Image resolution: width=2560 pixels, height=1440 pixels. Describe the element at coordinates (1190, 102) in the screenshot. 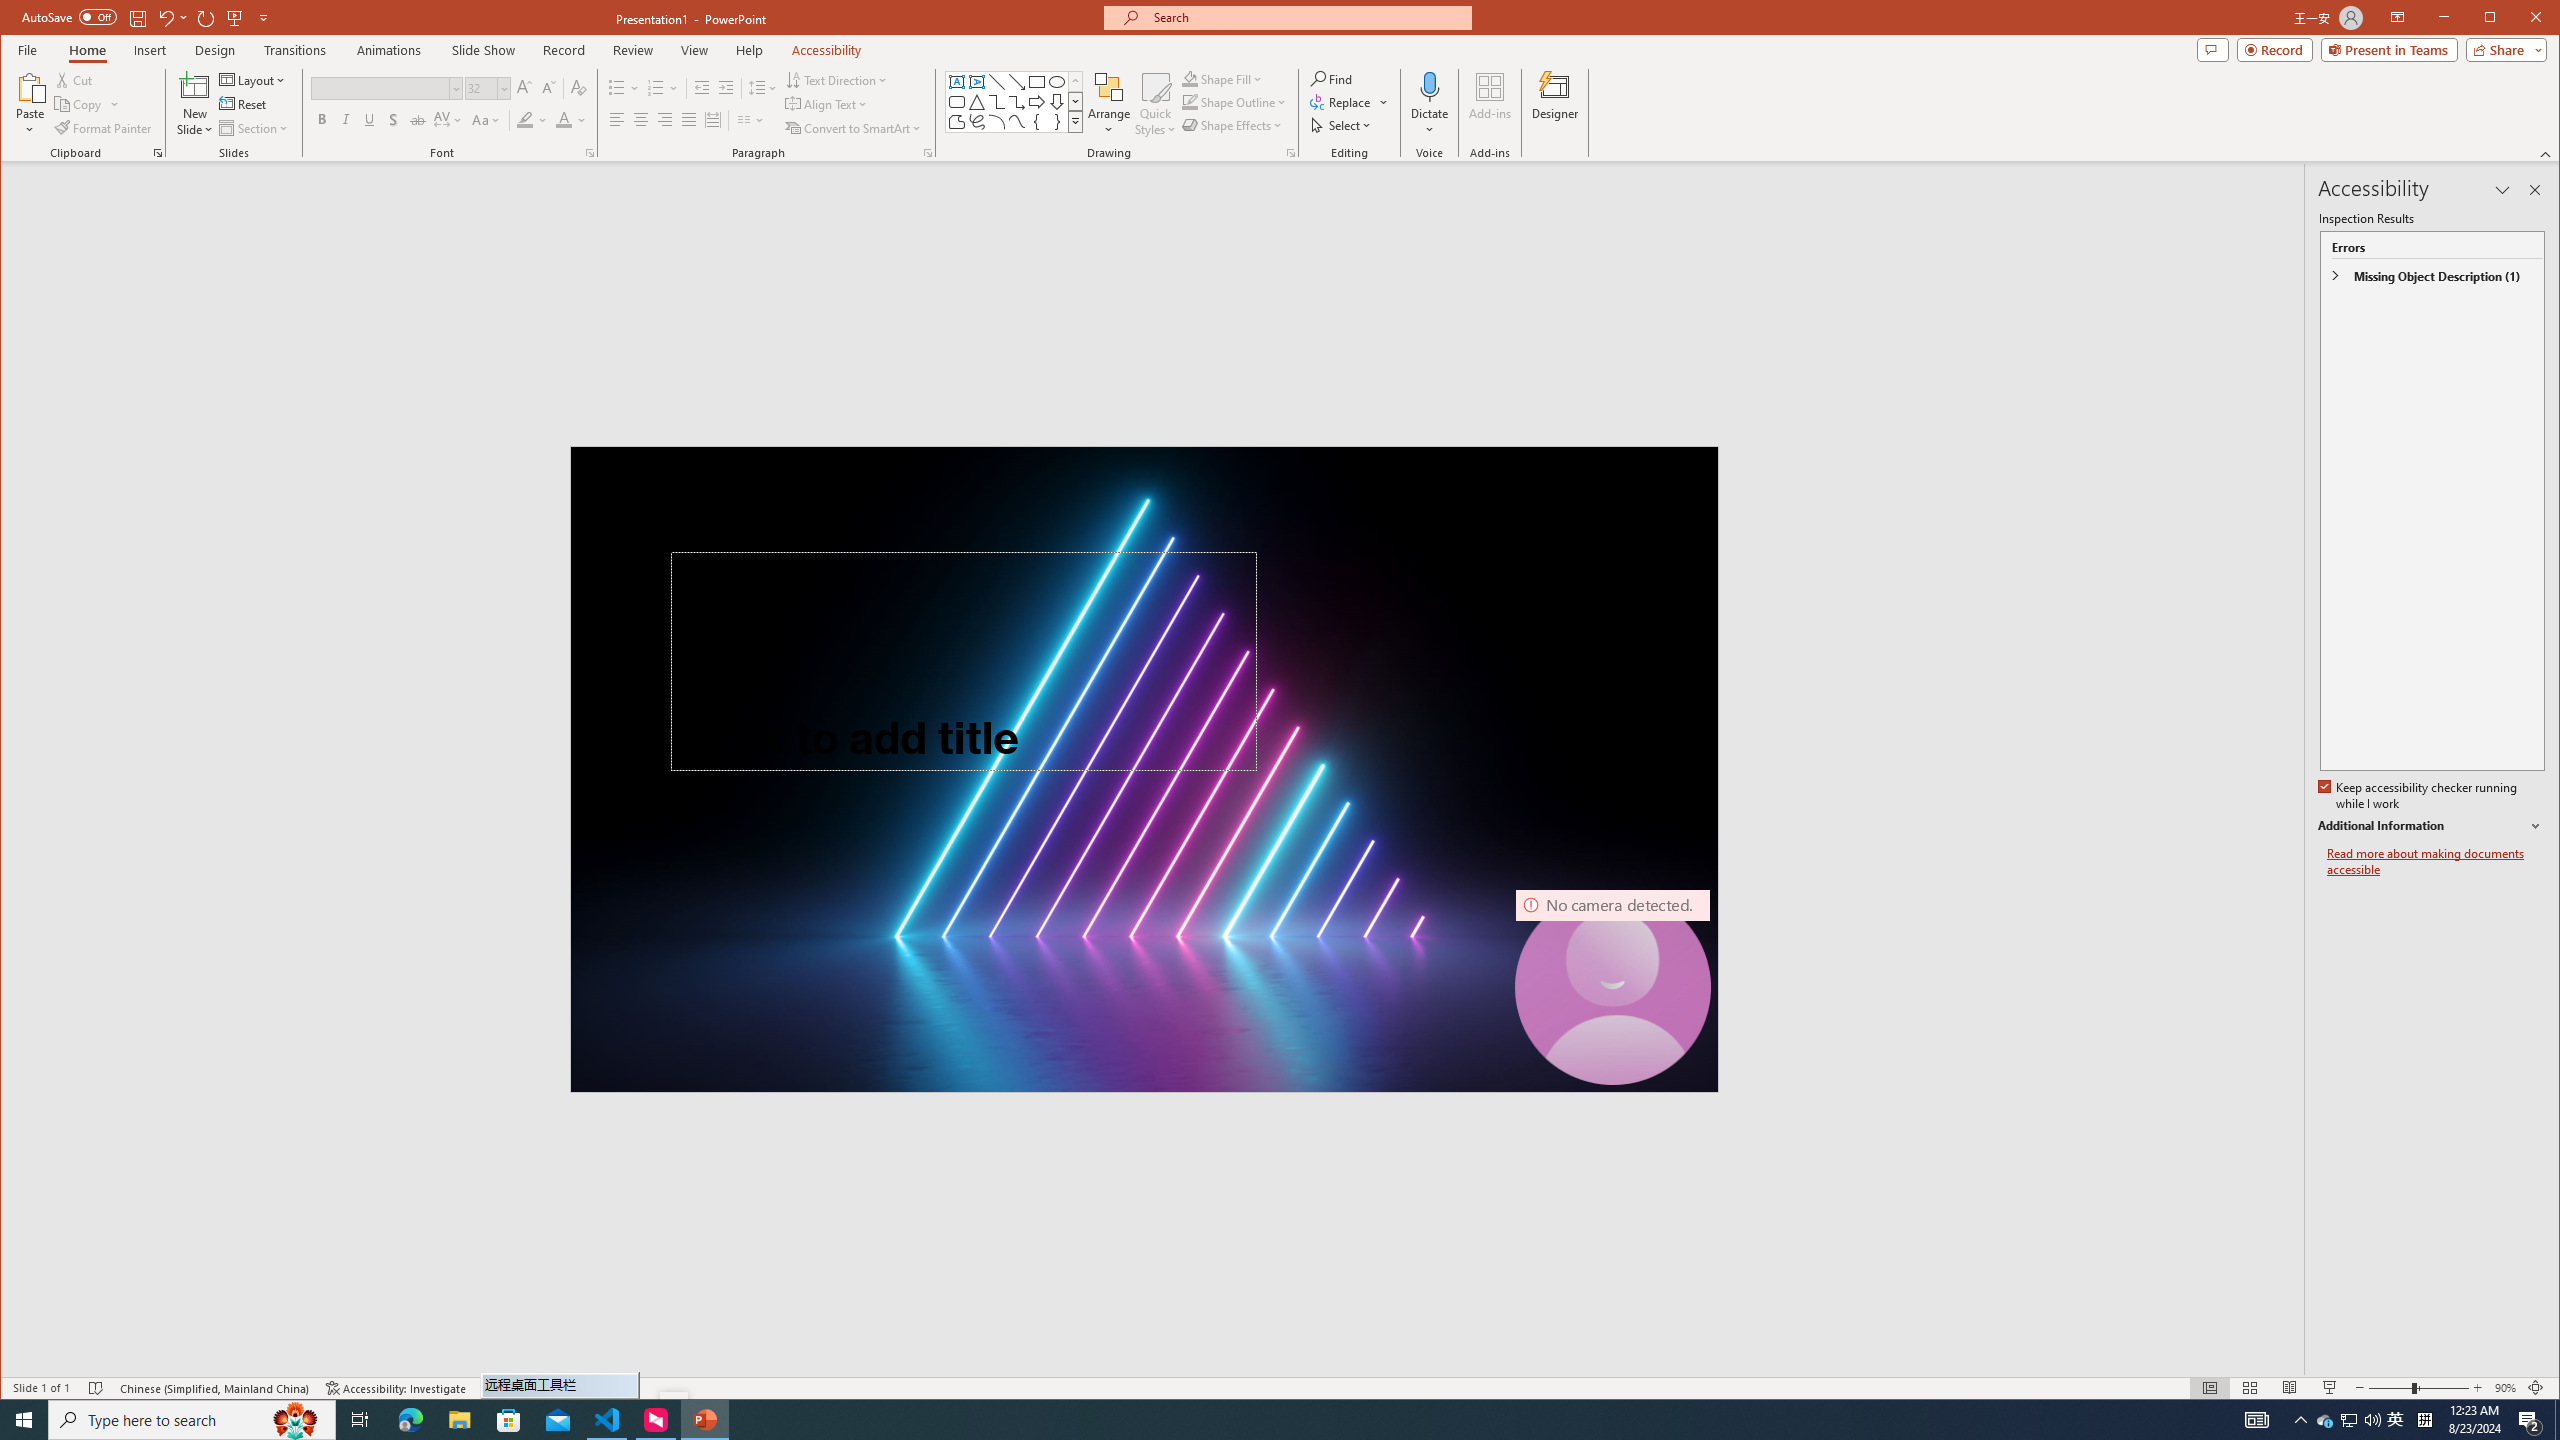

I see `Shape Outline Blue, Accent 1` at that location.